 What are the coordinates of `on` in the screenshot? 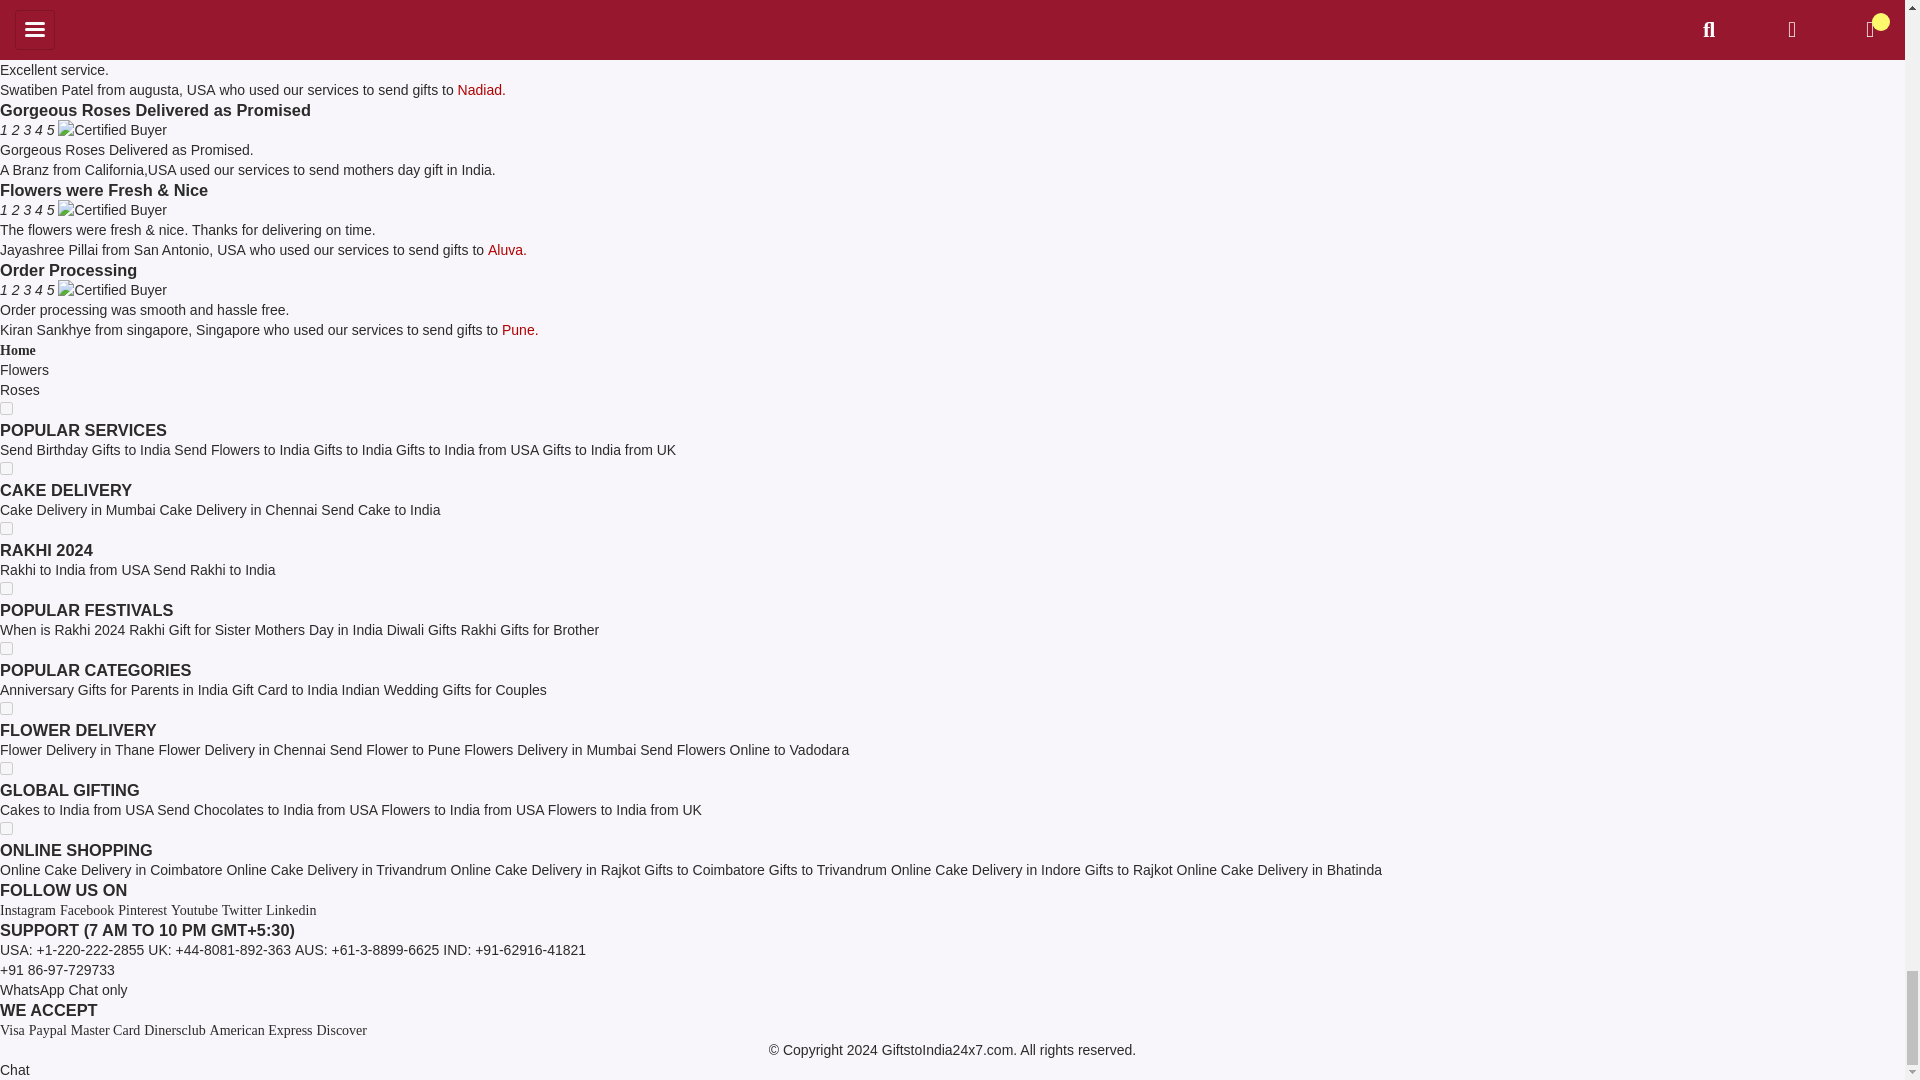 It's located at (6, 828).